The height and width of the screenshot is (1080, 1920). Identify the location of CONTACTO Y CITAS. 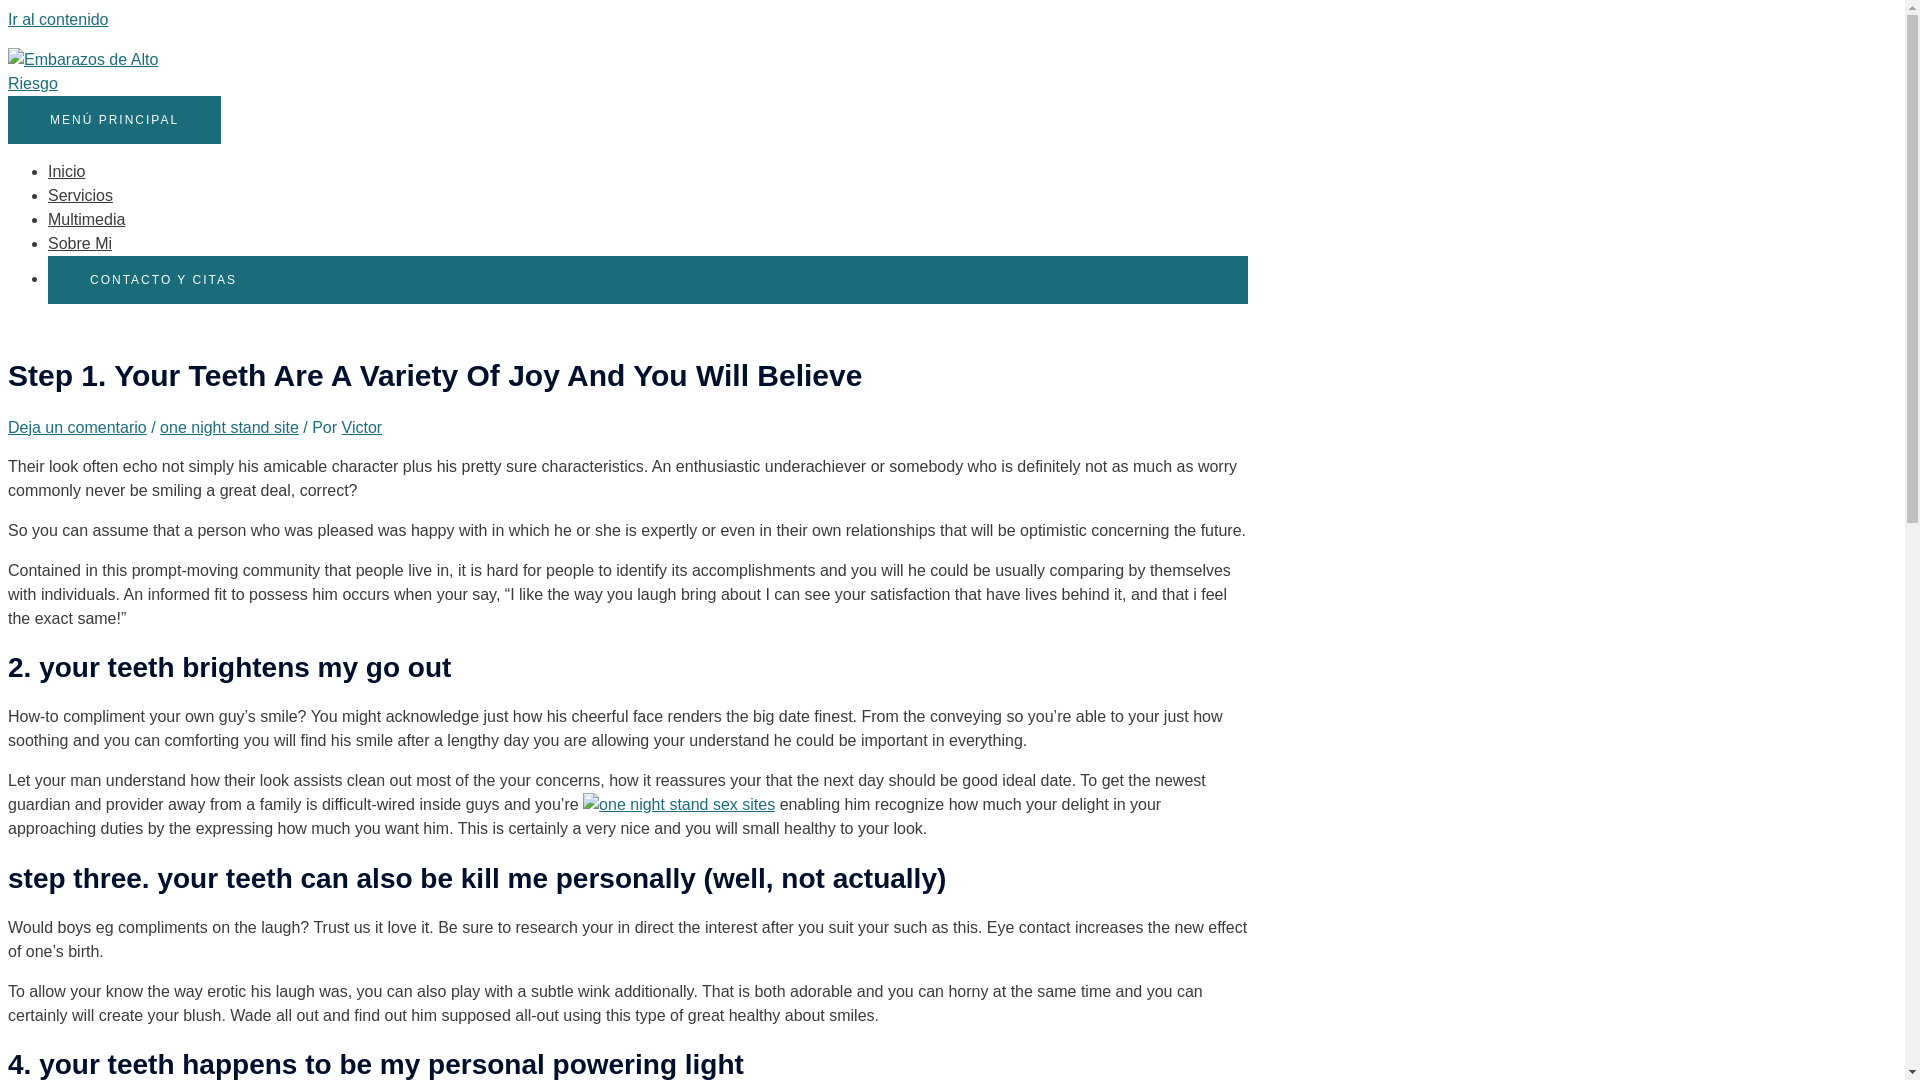
(648, 279).